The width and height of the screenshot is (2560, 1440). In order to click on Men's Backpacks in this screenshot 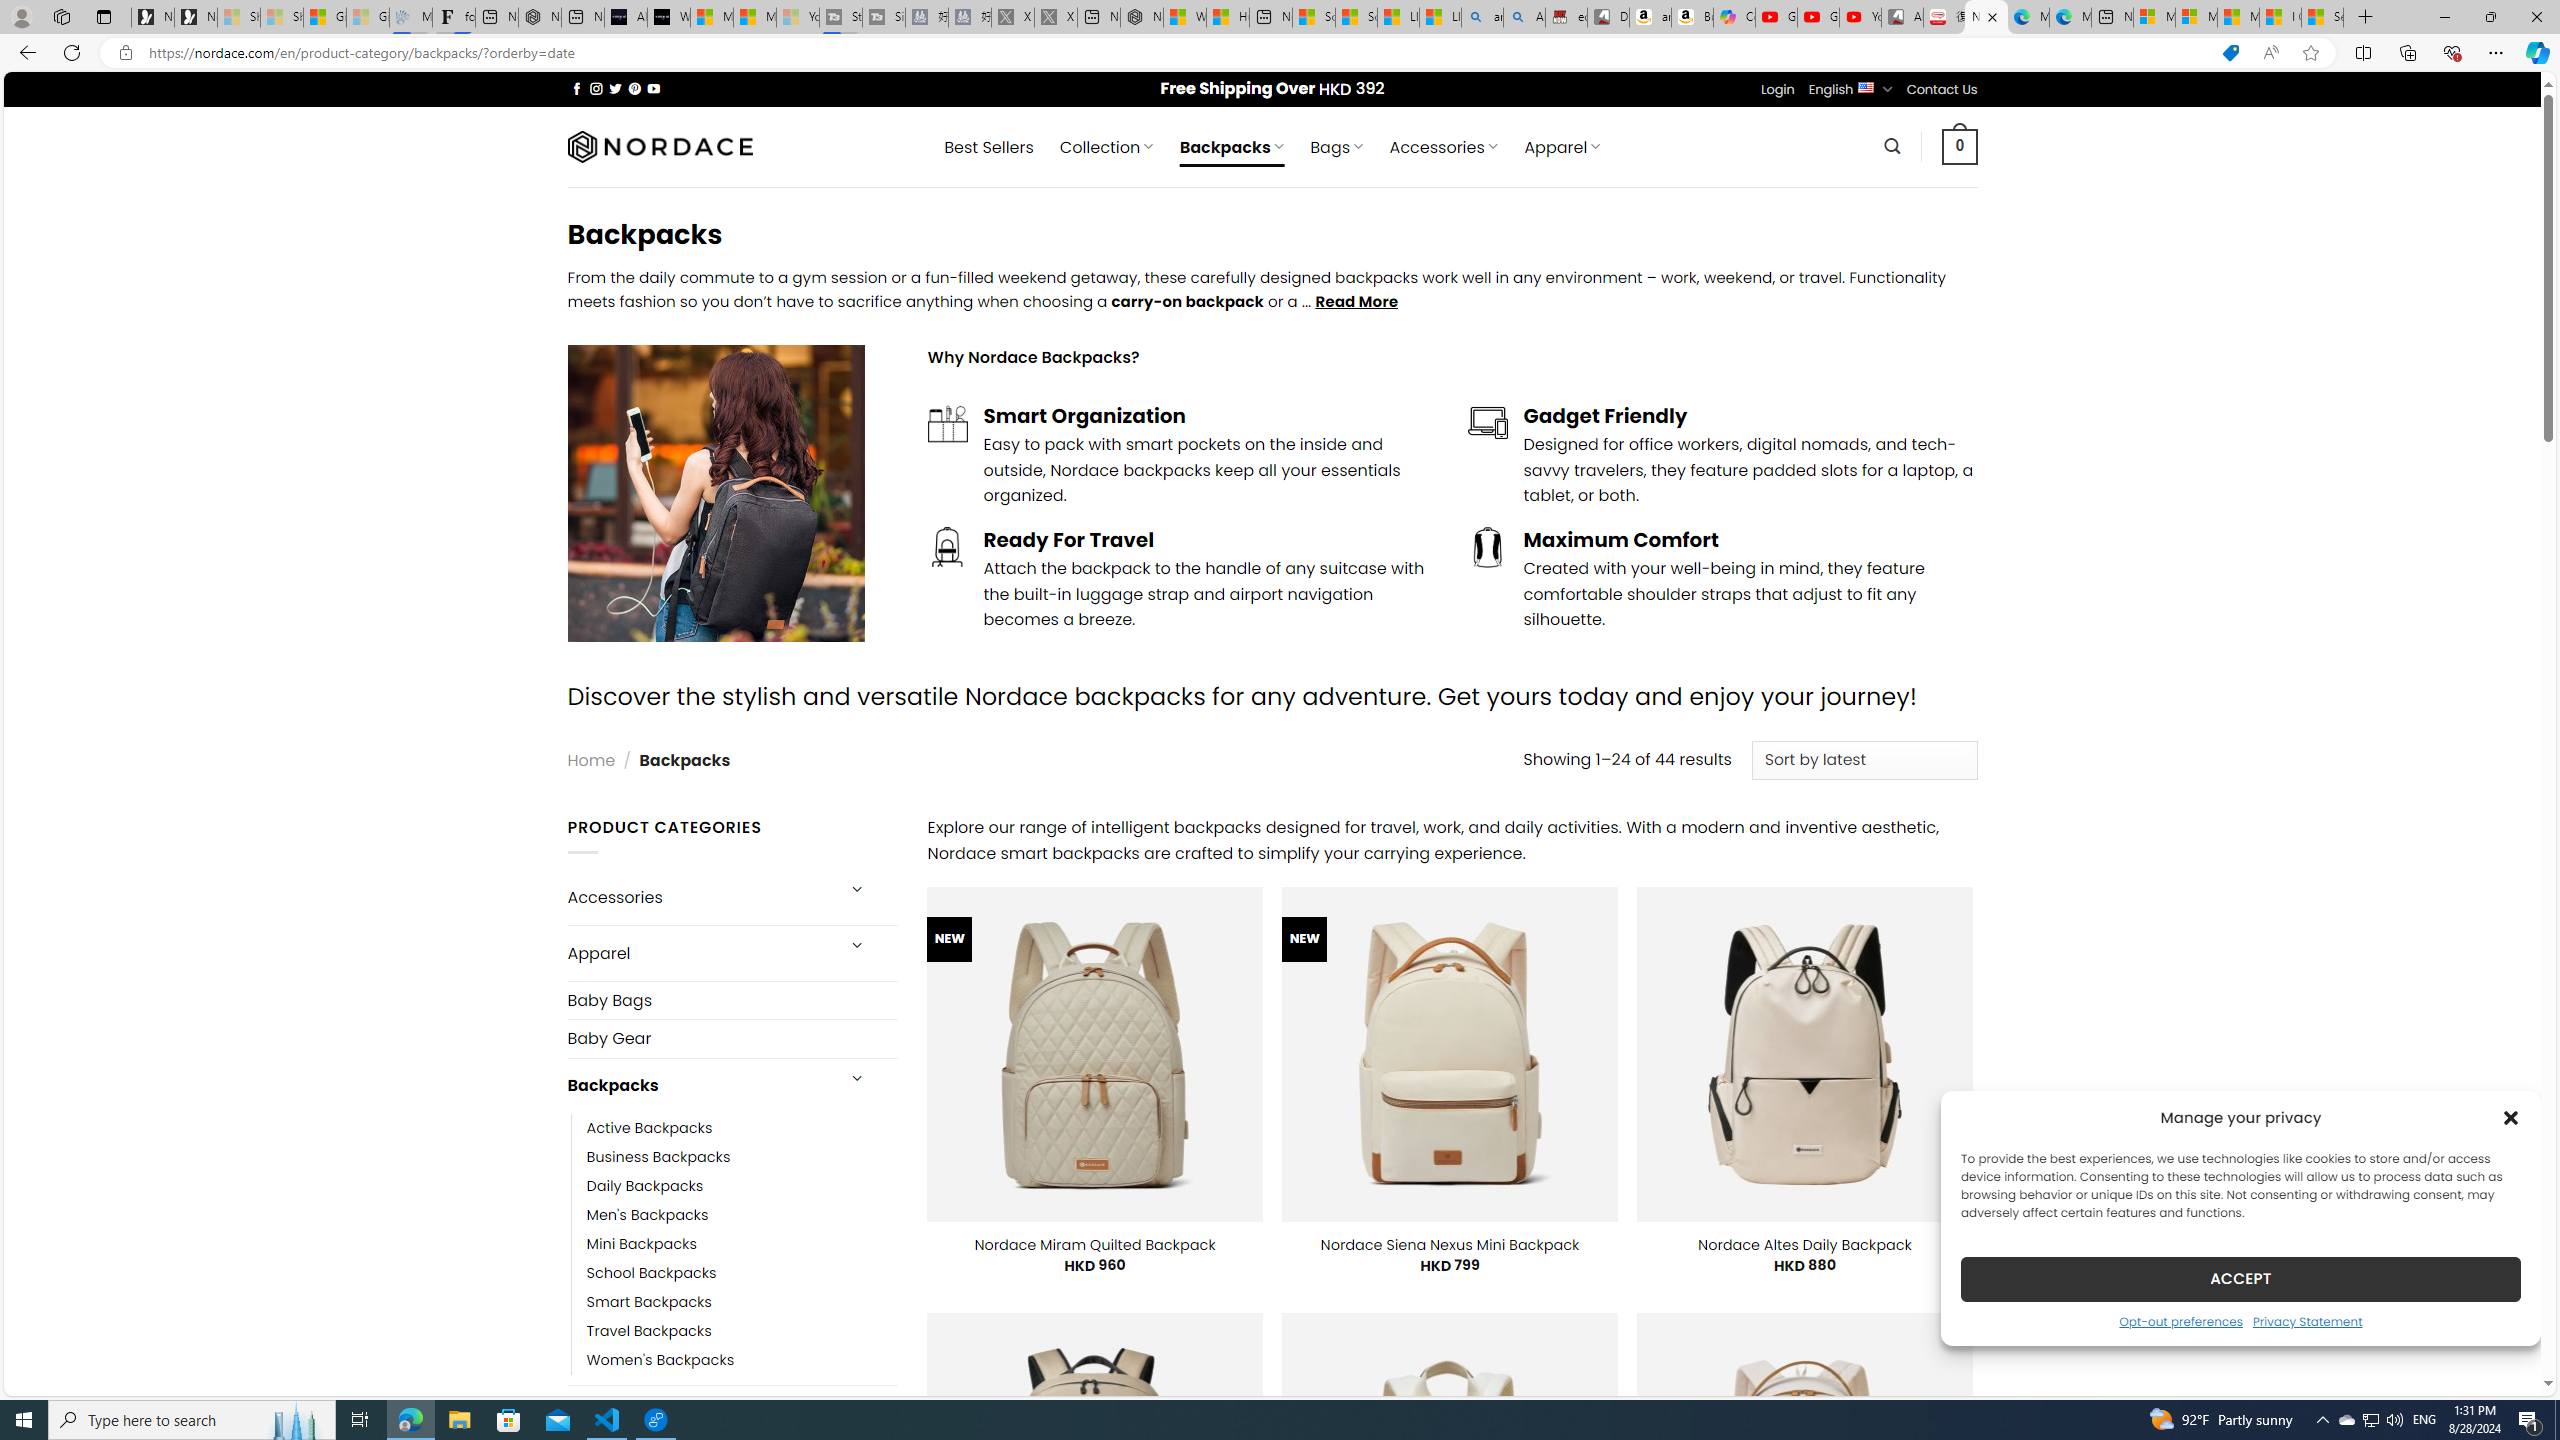, I will do `click(742, 1214)`.